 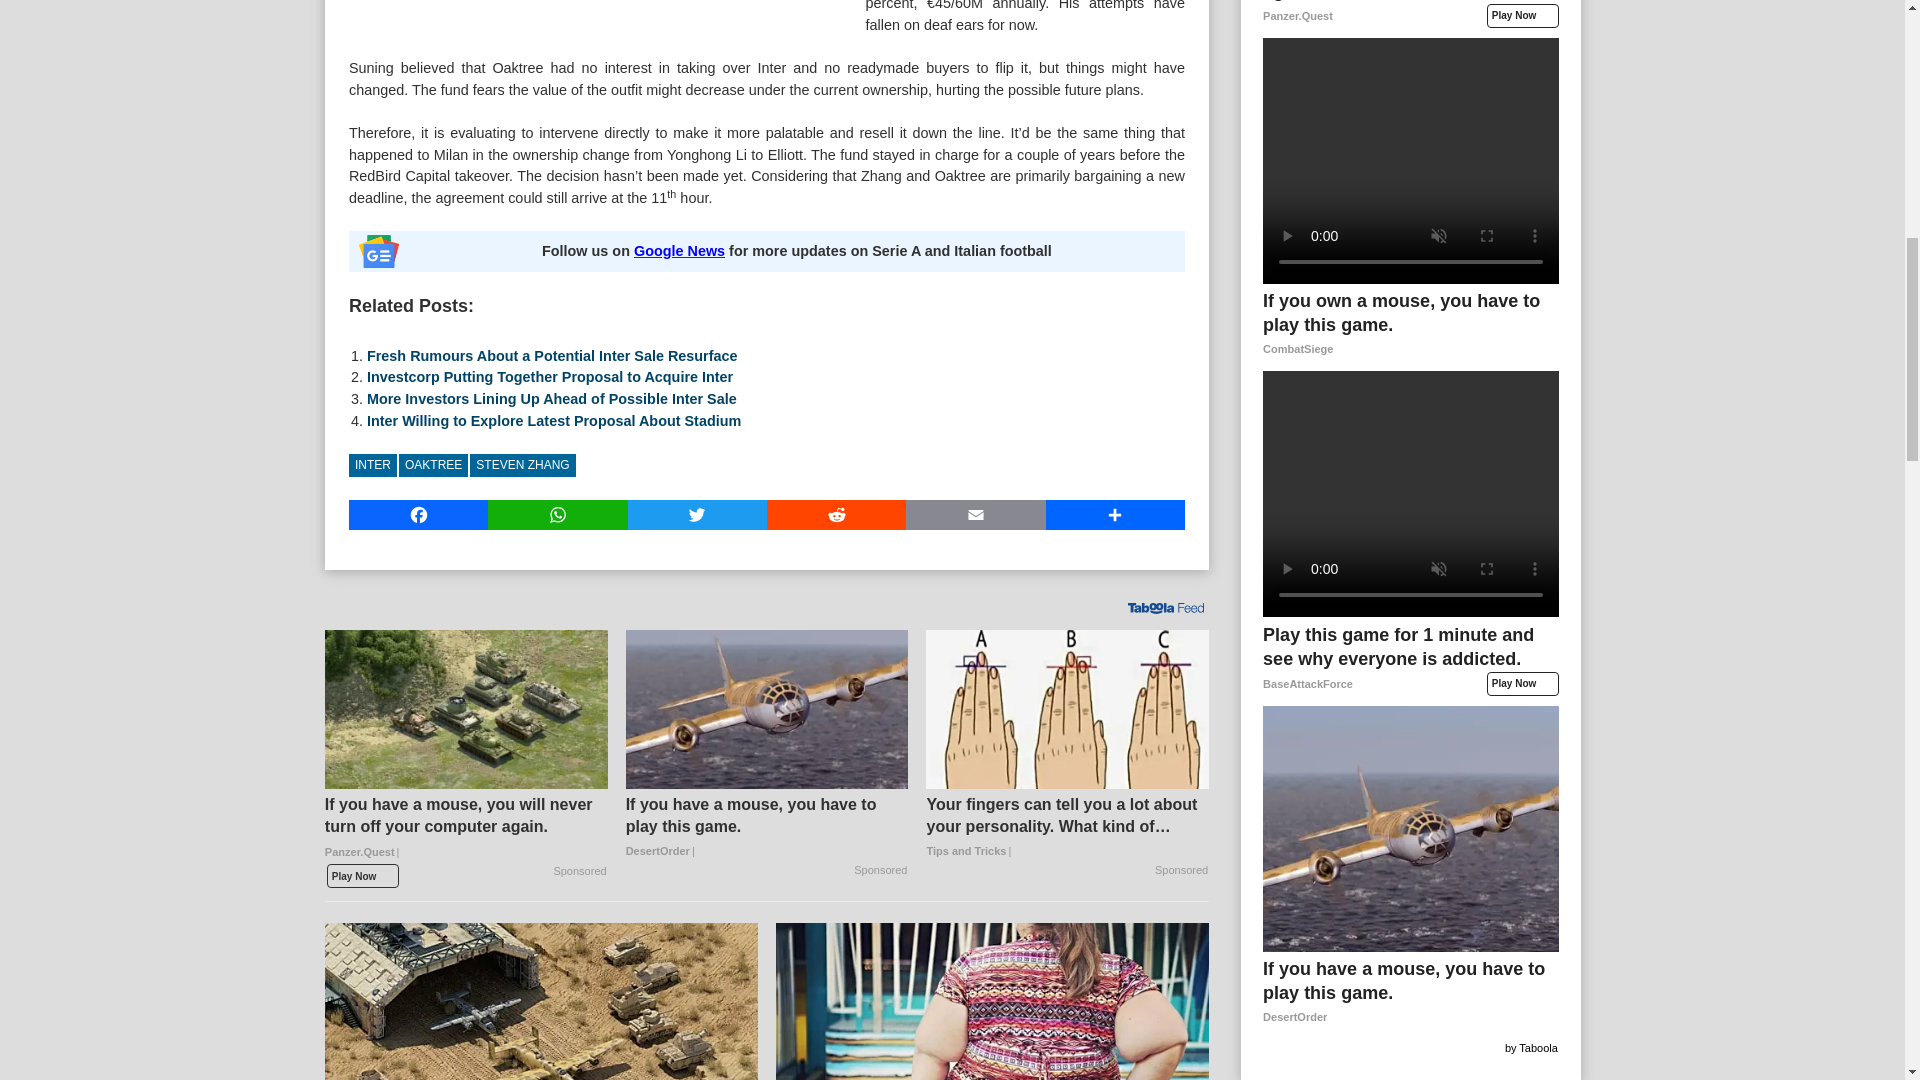 I want to click on Email, so click(x=975, y=515).